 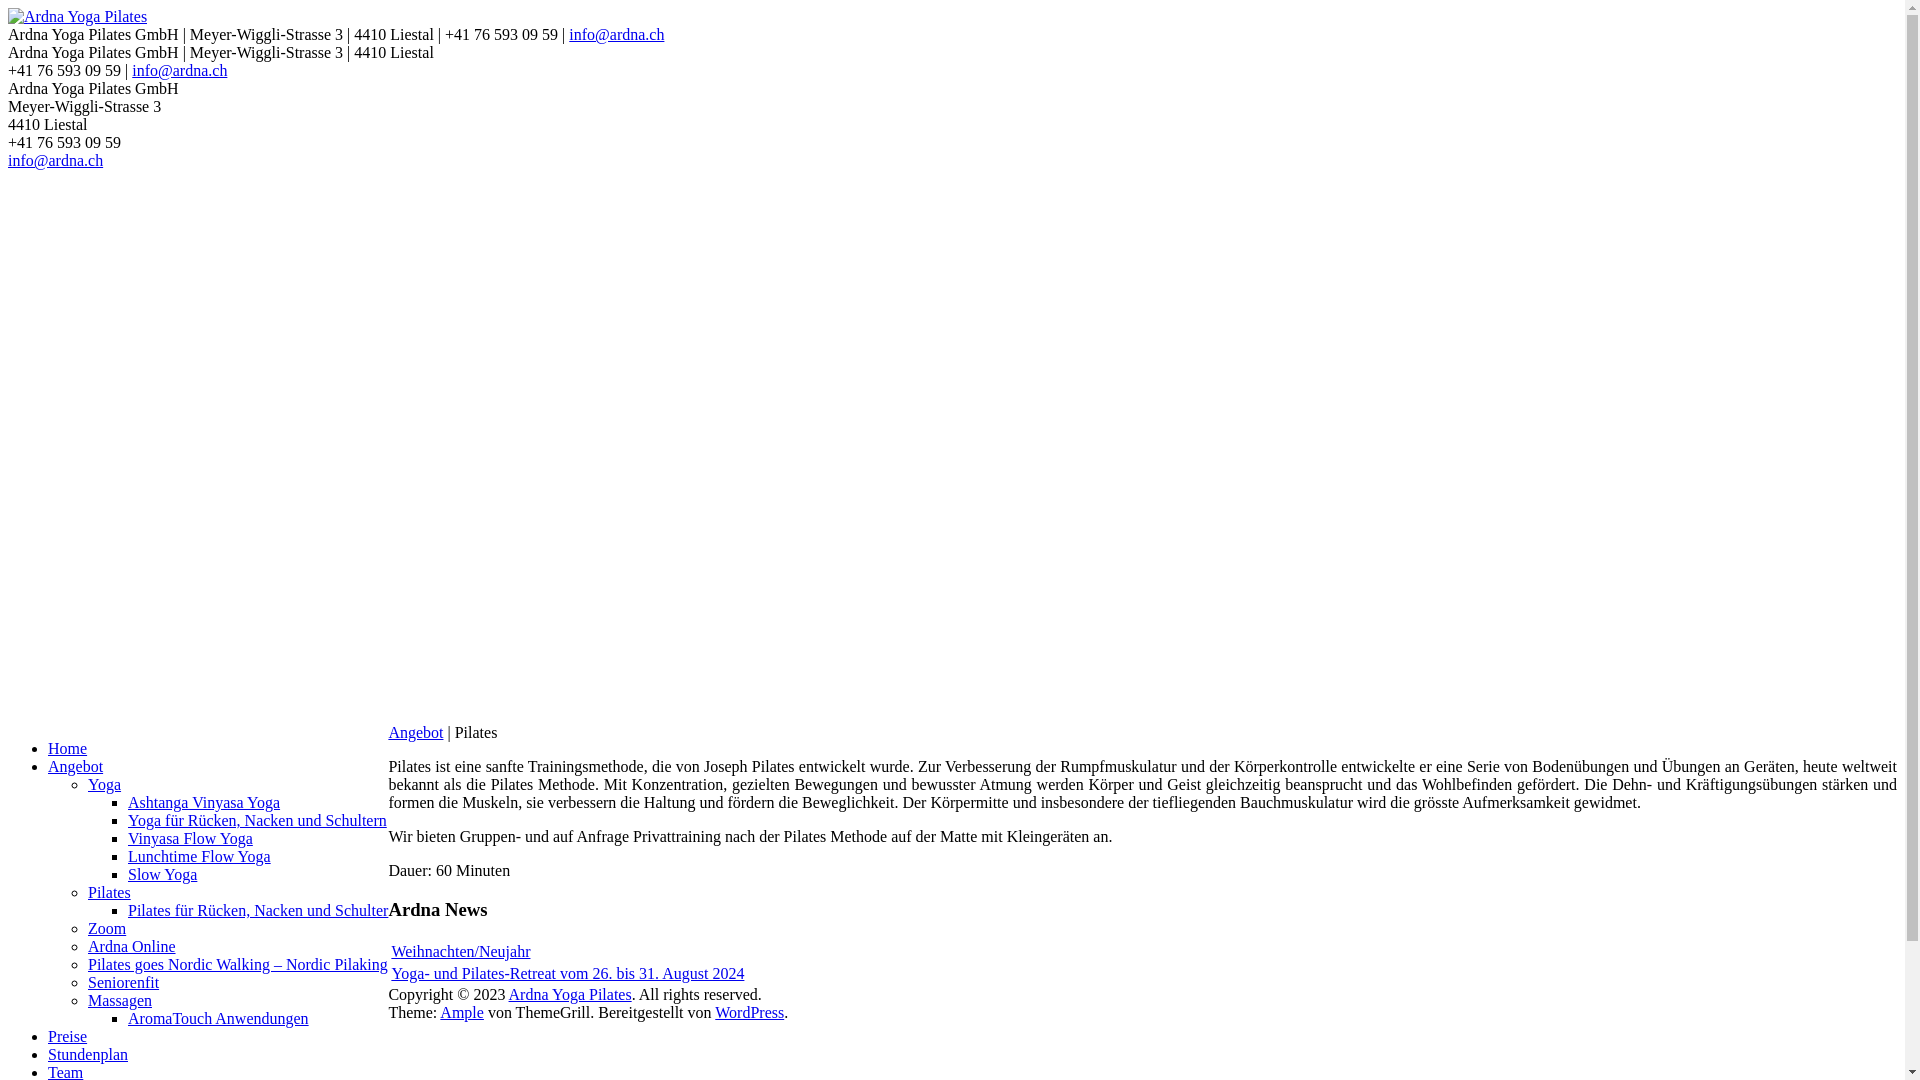 What do you see at coordinates (200, 856) in the screenshot?
I see `Lunchtime Flow Yoga` at bounding box center [200, 856].